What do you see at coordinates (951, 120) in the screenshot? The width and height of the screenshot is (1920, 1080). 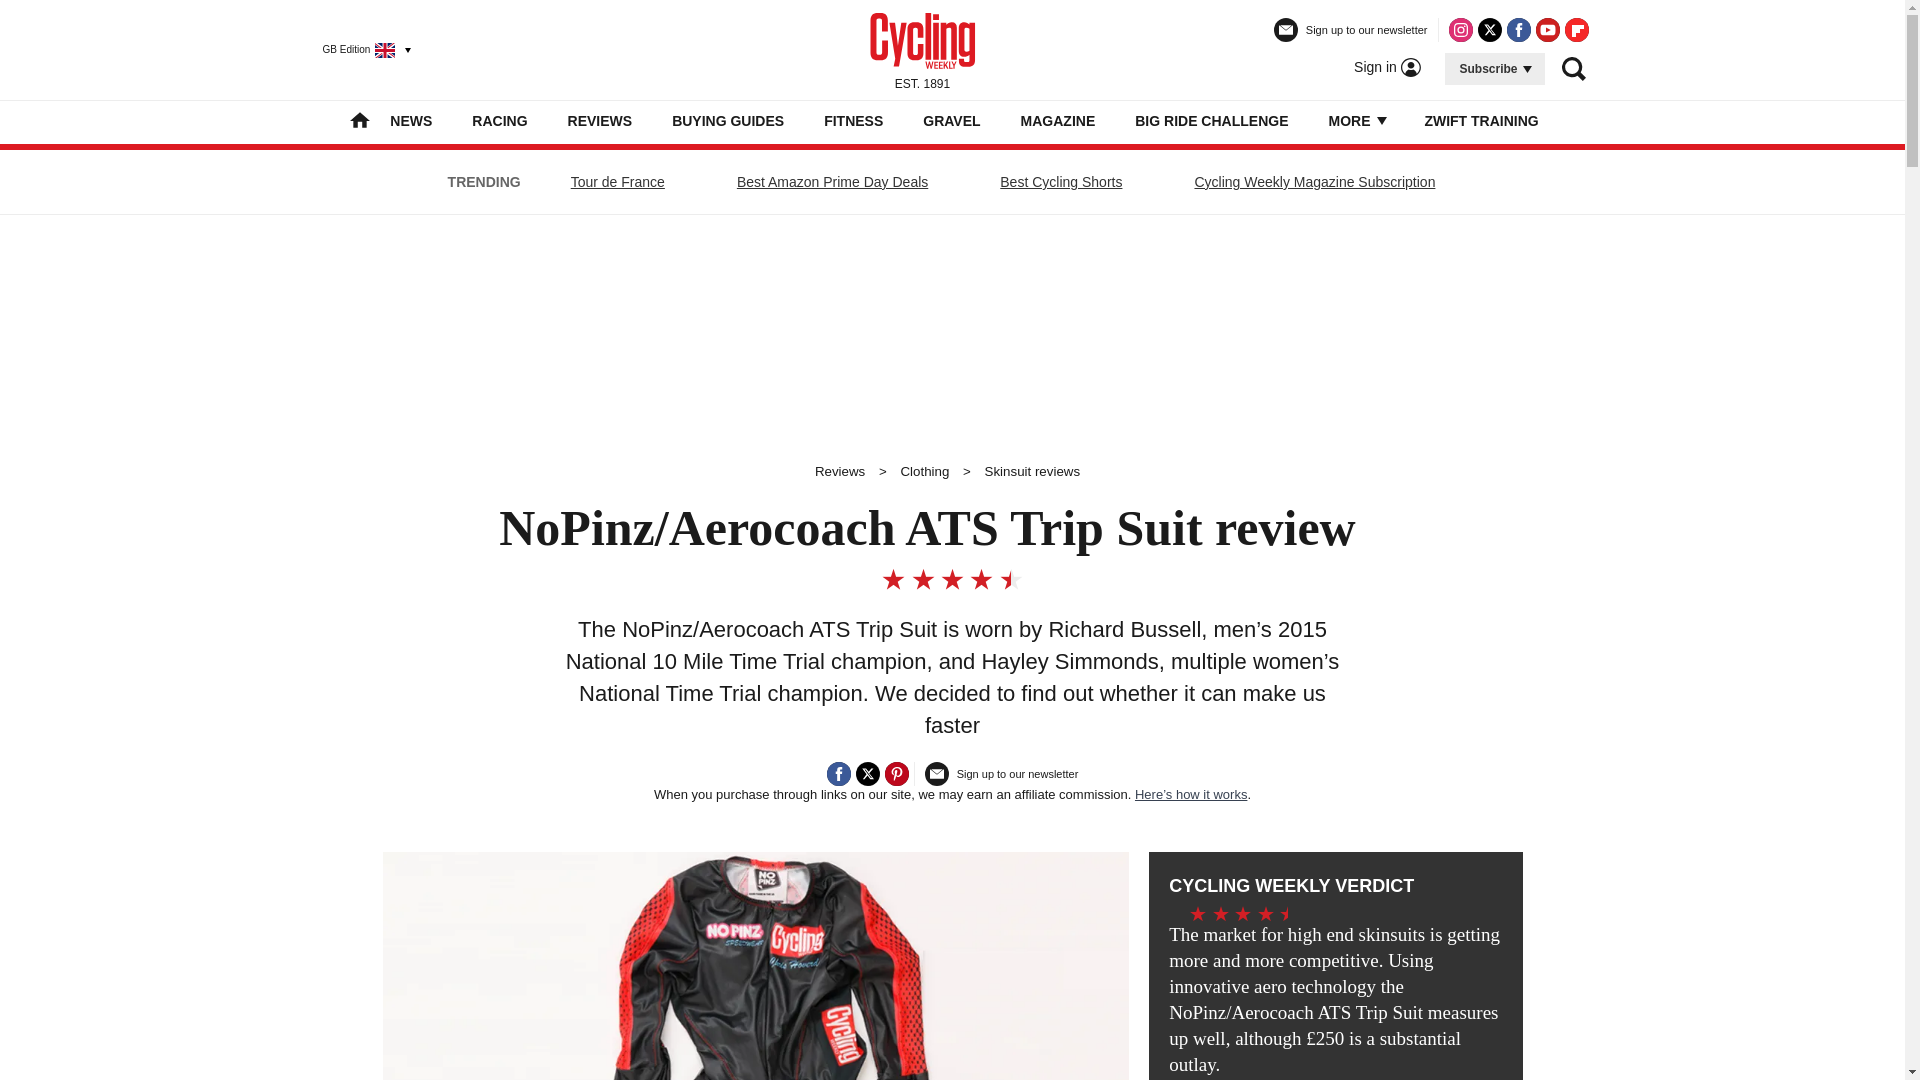 I see `GRAVEL` at bounding box center [951, 120].